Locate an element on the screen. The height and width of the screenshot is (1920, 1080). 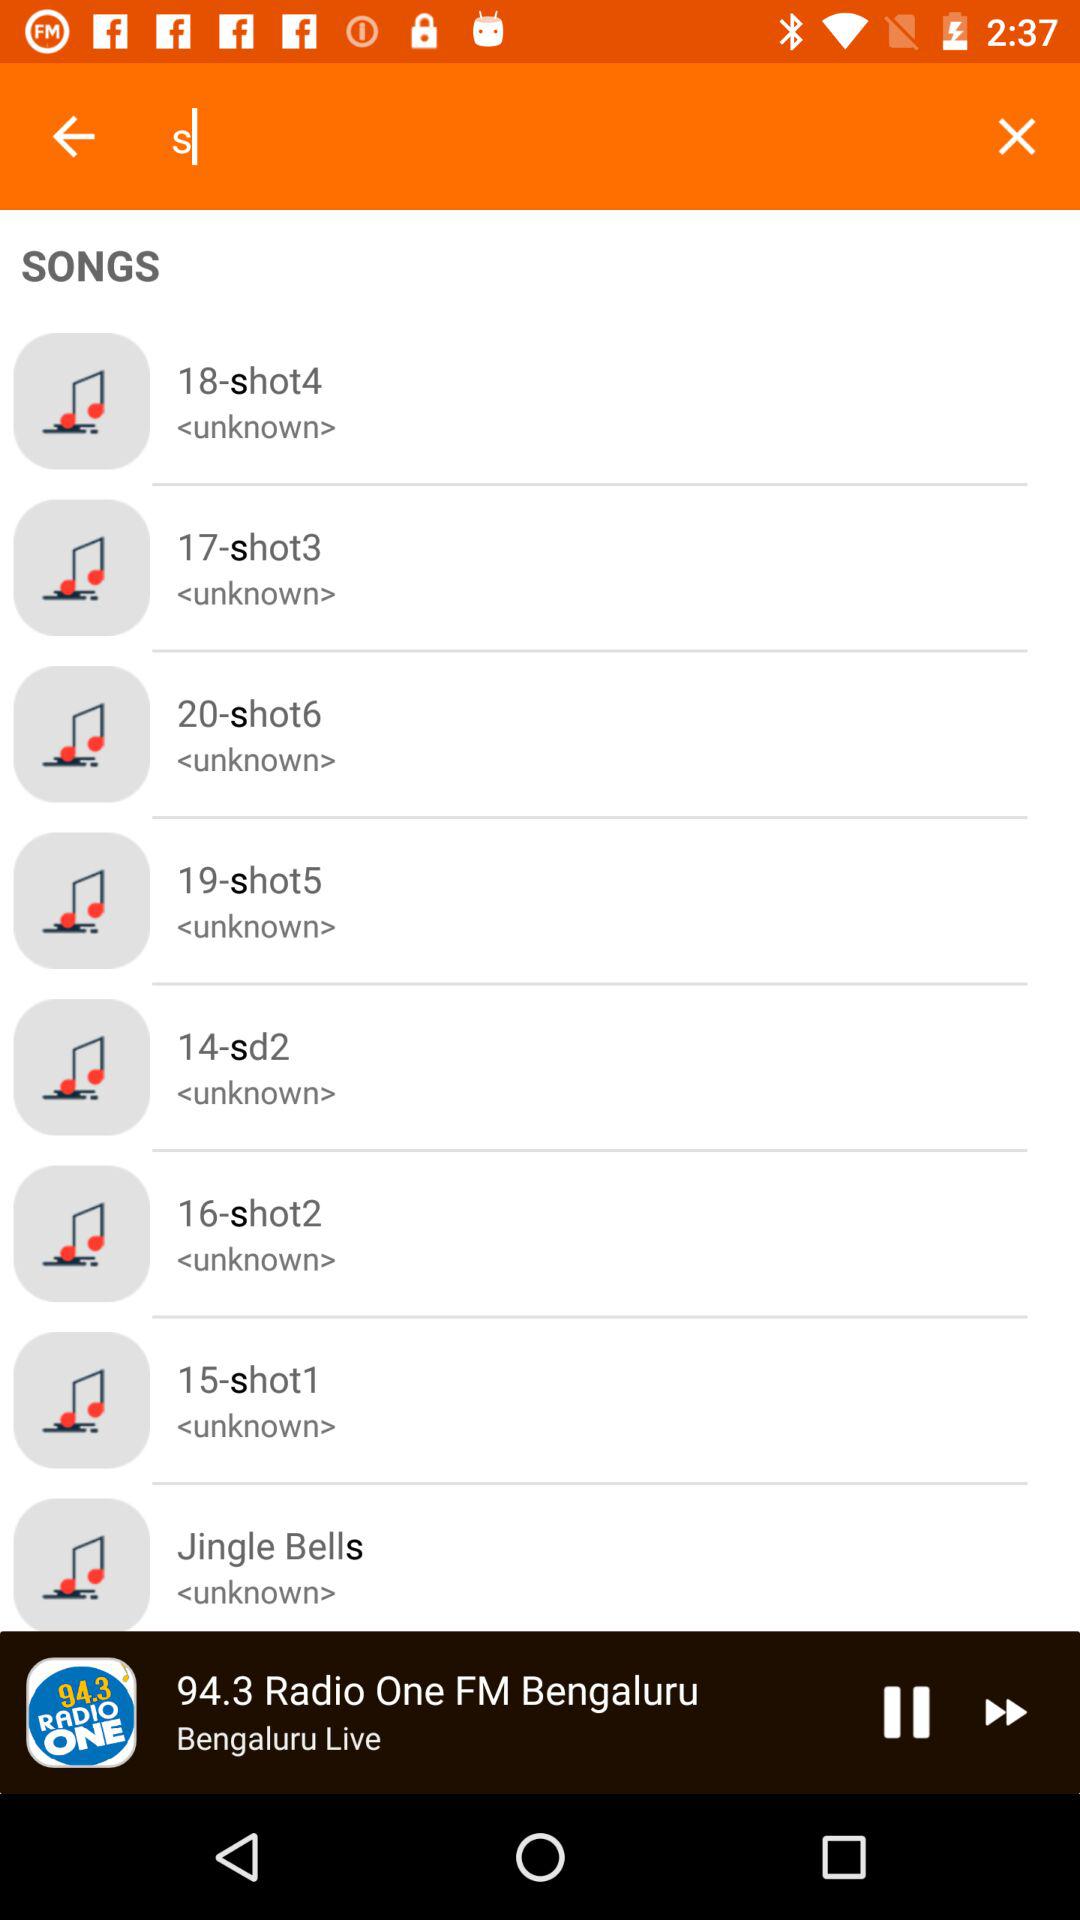
press the item above songs icon is located at coordinates (1016, 136).